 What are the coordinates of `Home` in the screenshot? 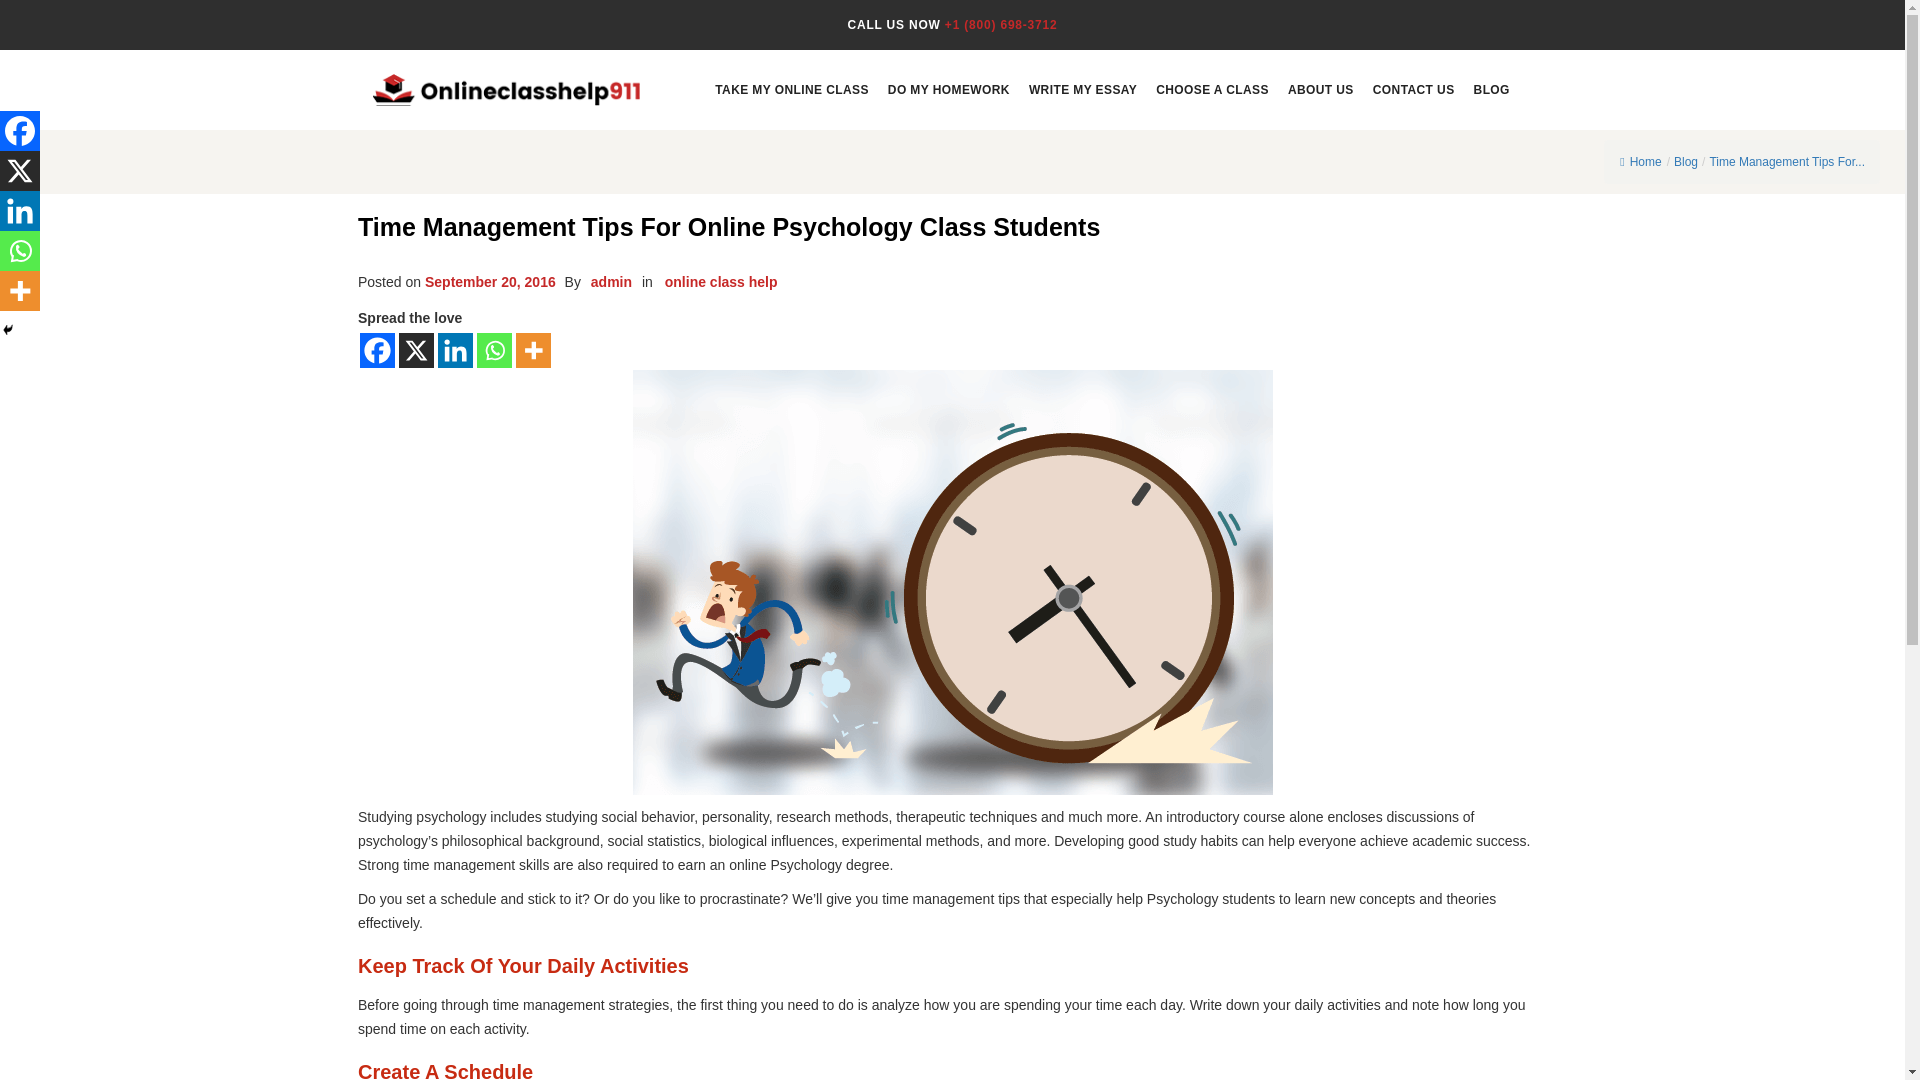 It's located at (1640, 162).